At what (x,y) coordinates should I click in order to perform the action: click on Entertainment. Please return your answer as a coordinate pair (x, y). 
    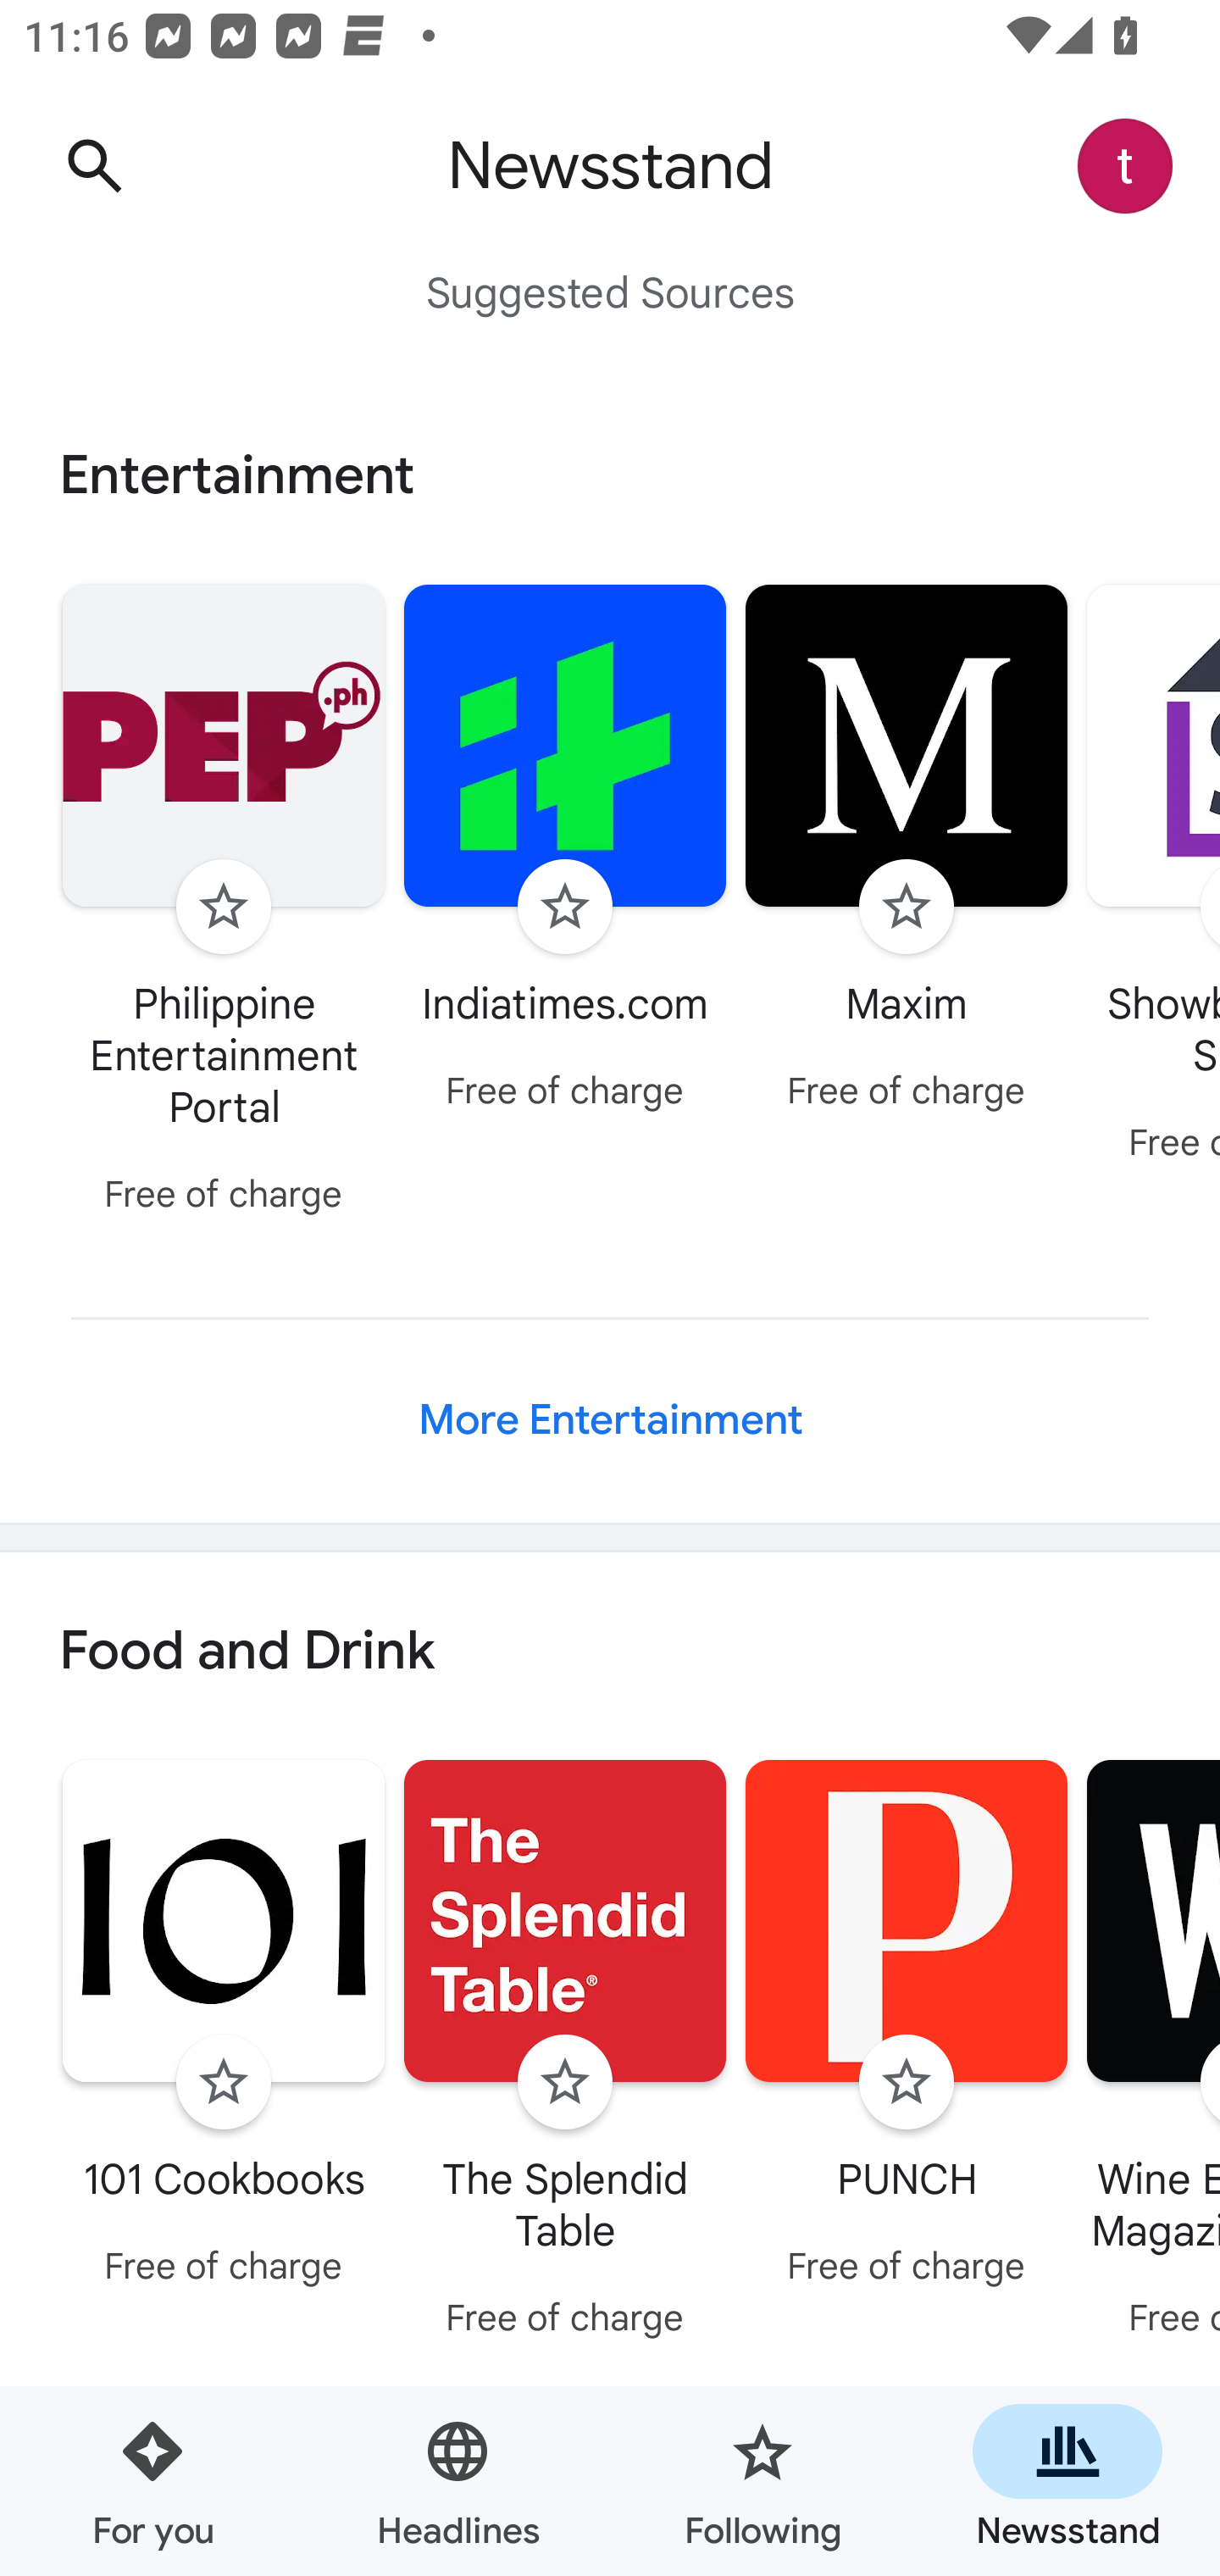
    Looking at the image, I should click on (610, 475).